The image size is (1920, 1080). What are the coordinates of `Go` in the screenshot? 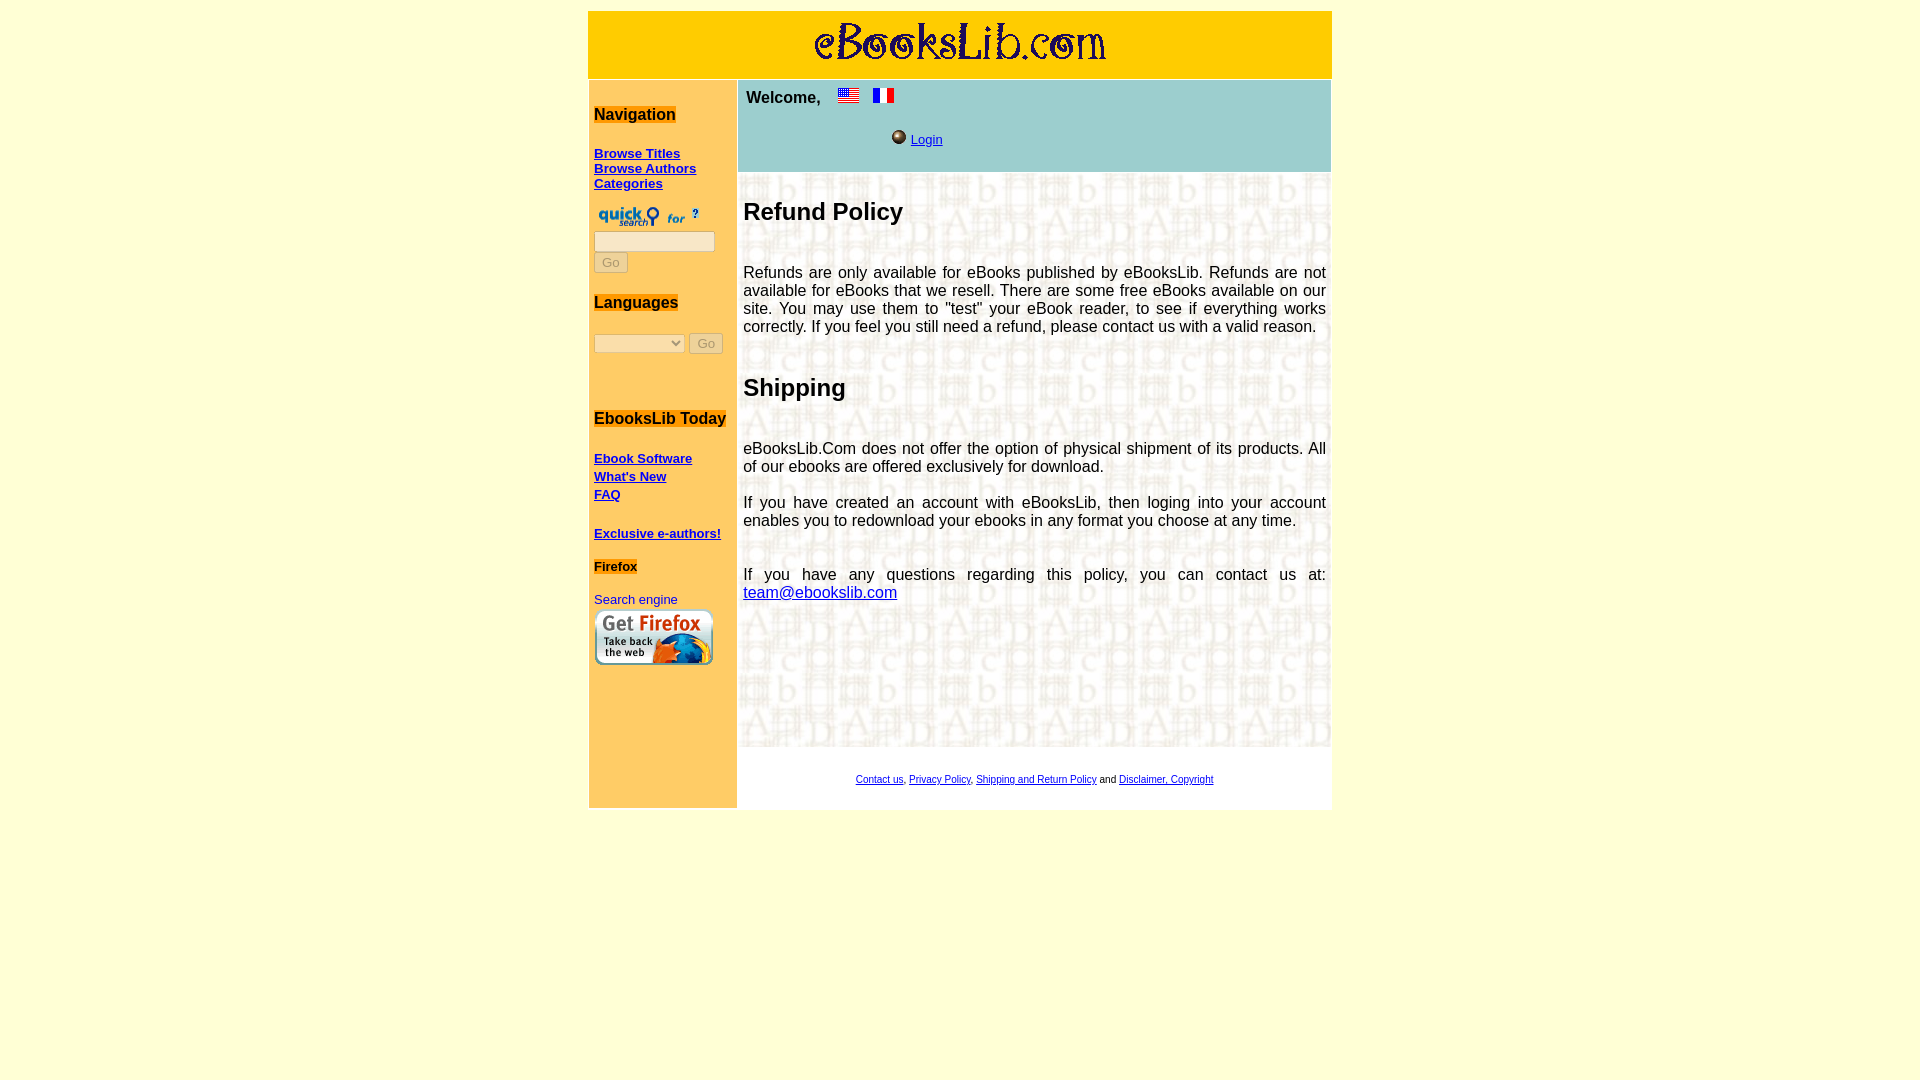 It's located at (610, 262).